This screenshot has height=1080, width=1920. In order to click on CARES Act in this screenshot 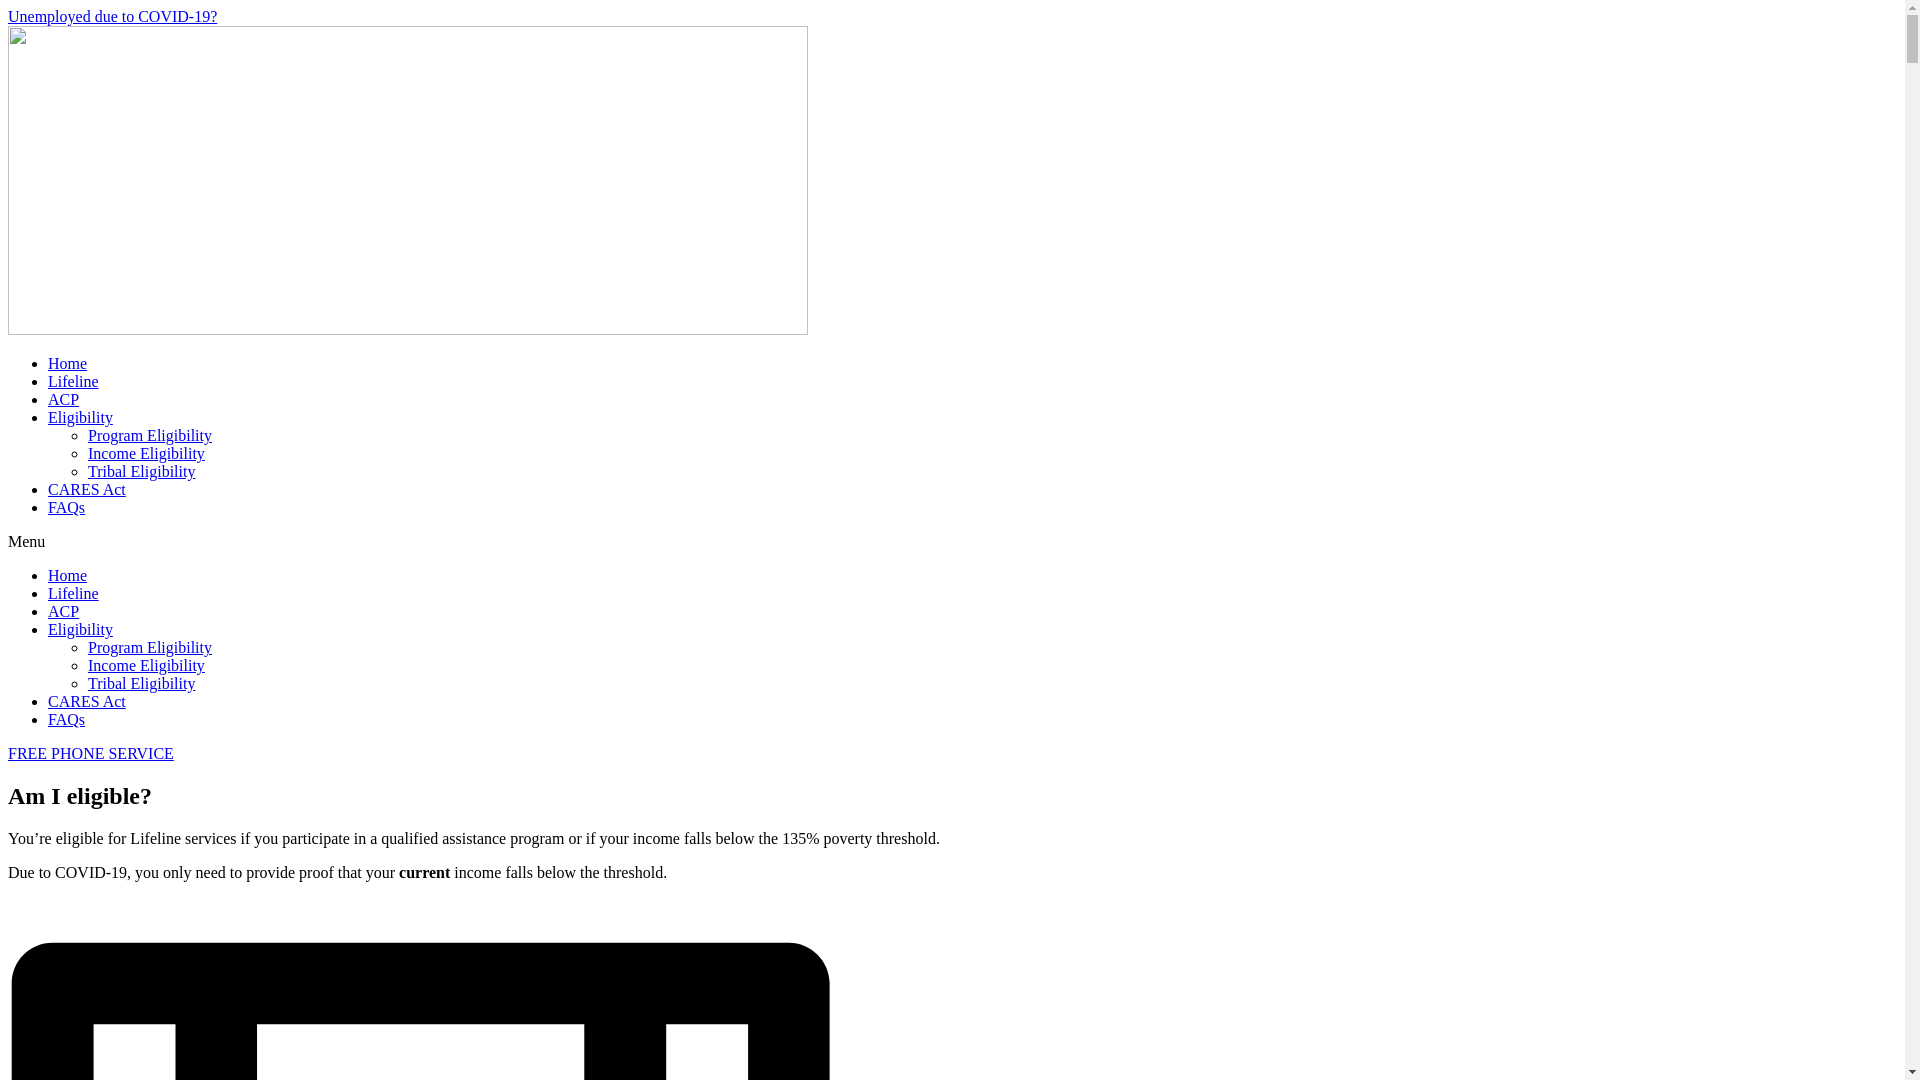, I will do `click(87, 701)`.